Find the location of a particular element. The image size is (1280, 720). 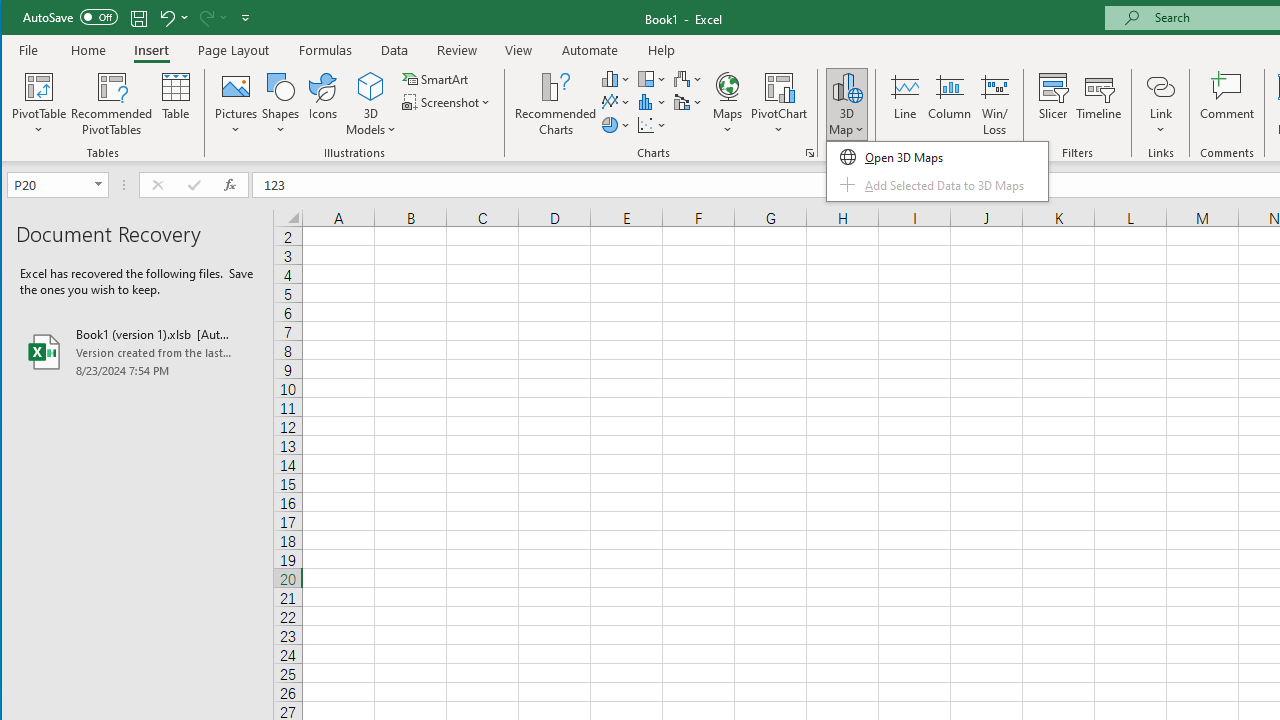

Recommended PivotTables is located at coordinates (112, 104).